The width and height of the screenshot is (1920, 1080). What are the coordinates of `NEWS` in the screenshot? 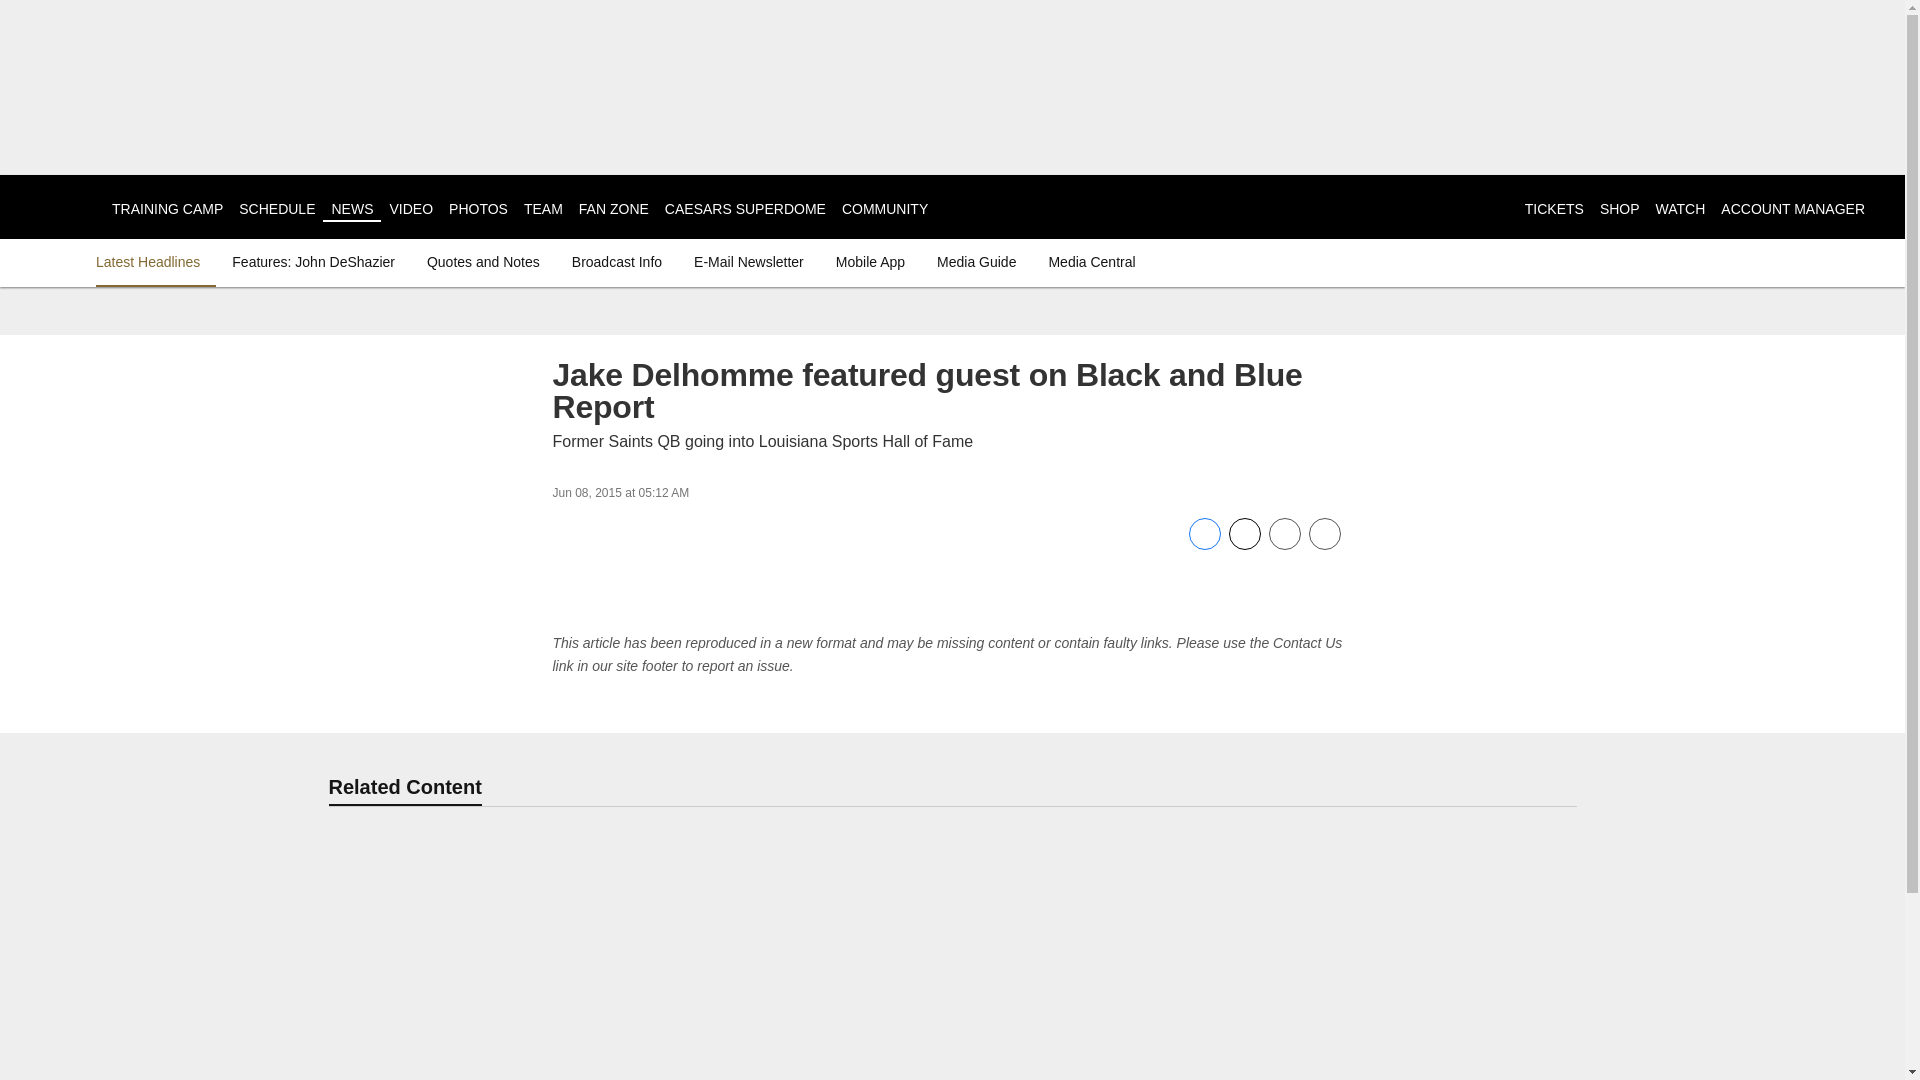 It's located at (351, 208).